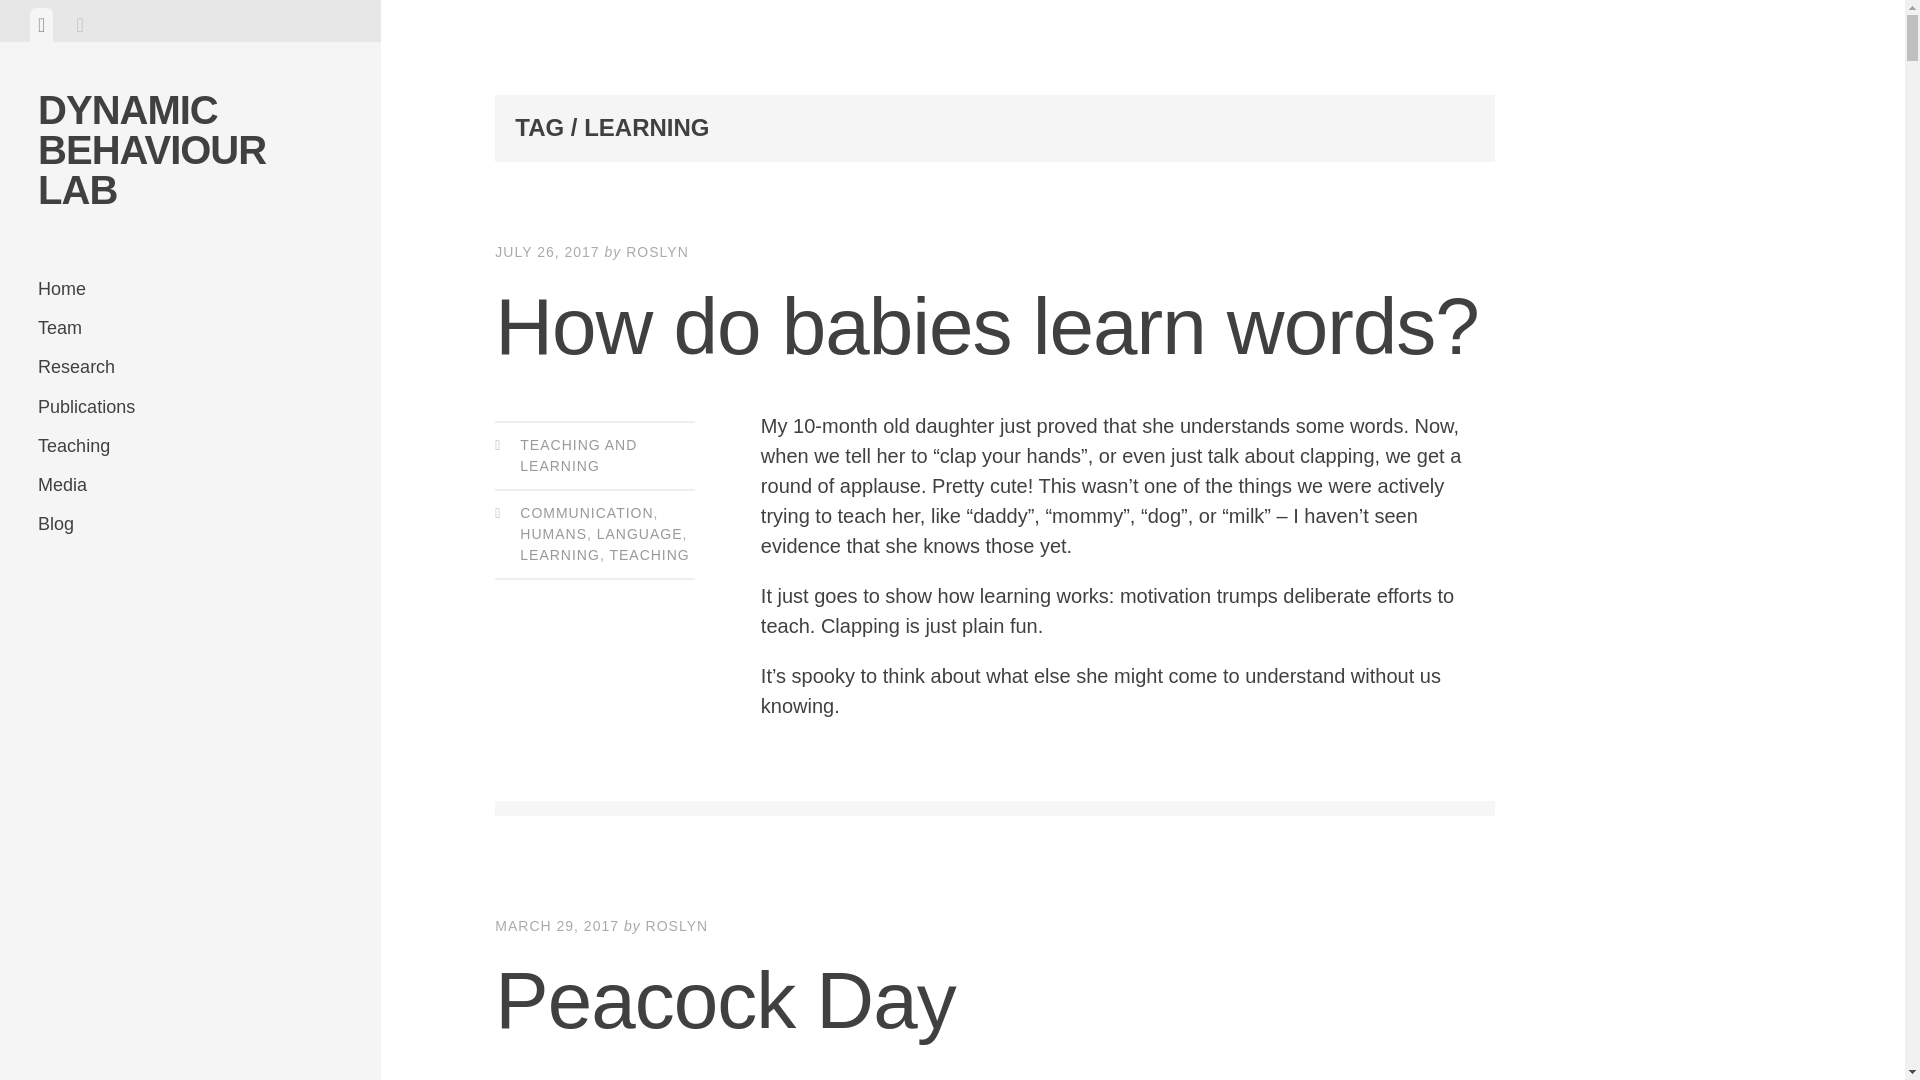 The image size is (1920, 1080). Describe the element at coordinates (190, 446) in the screenshot. I see `Teaching` at that location.